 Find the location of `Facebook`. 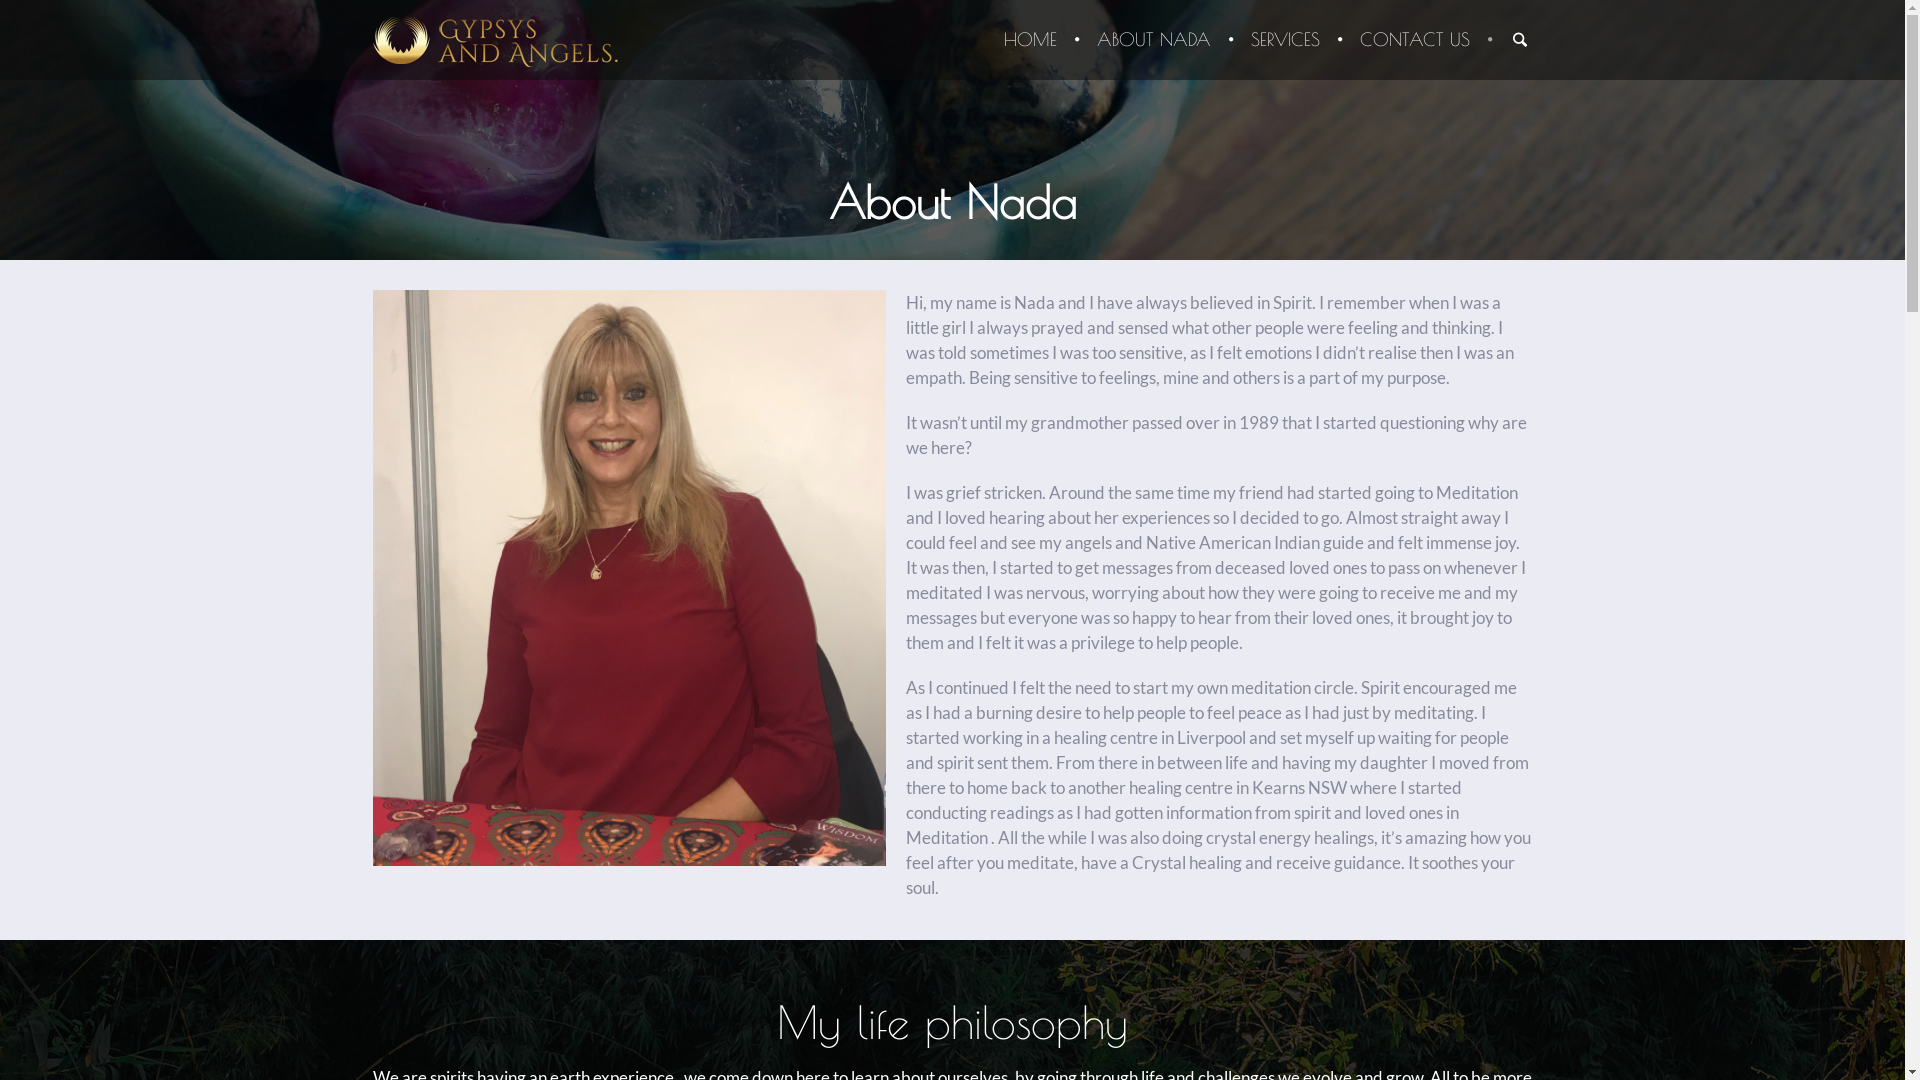

Facebook is located at coordinates (926, 930).